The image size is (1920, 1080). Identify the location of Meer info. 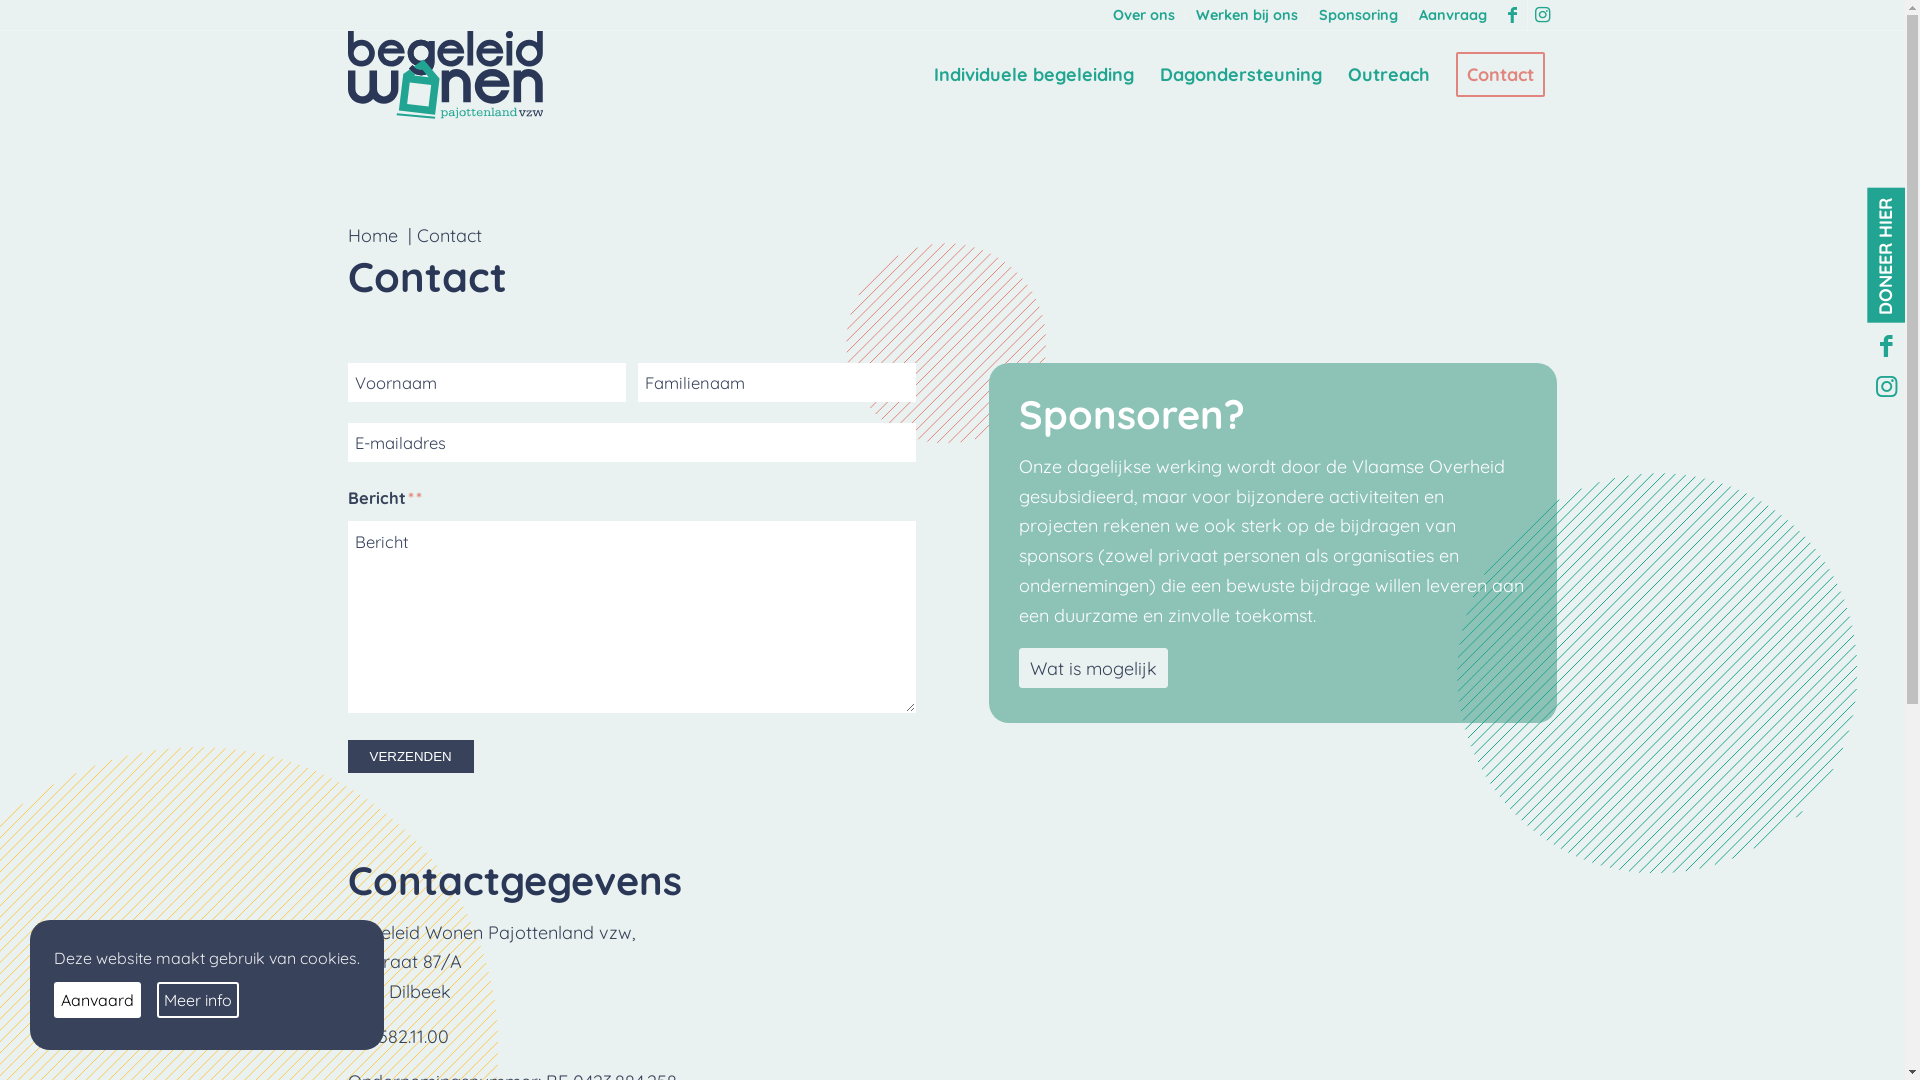
(198, 1000).